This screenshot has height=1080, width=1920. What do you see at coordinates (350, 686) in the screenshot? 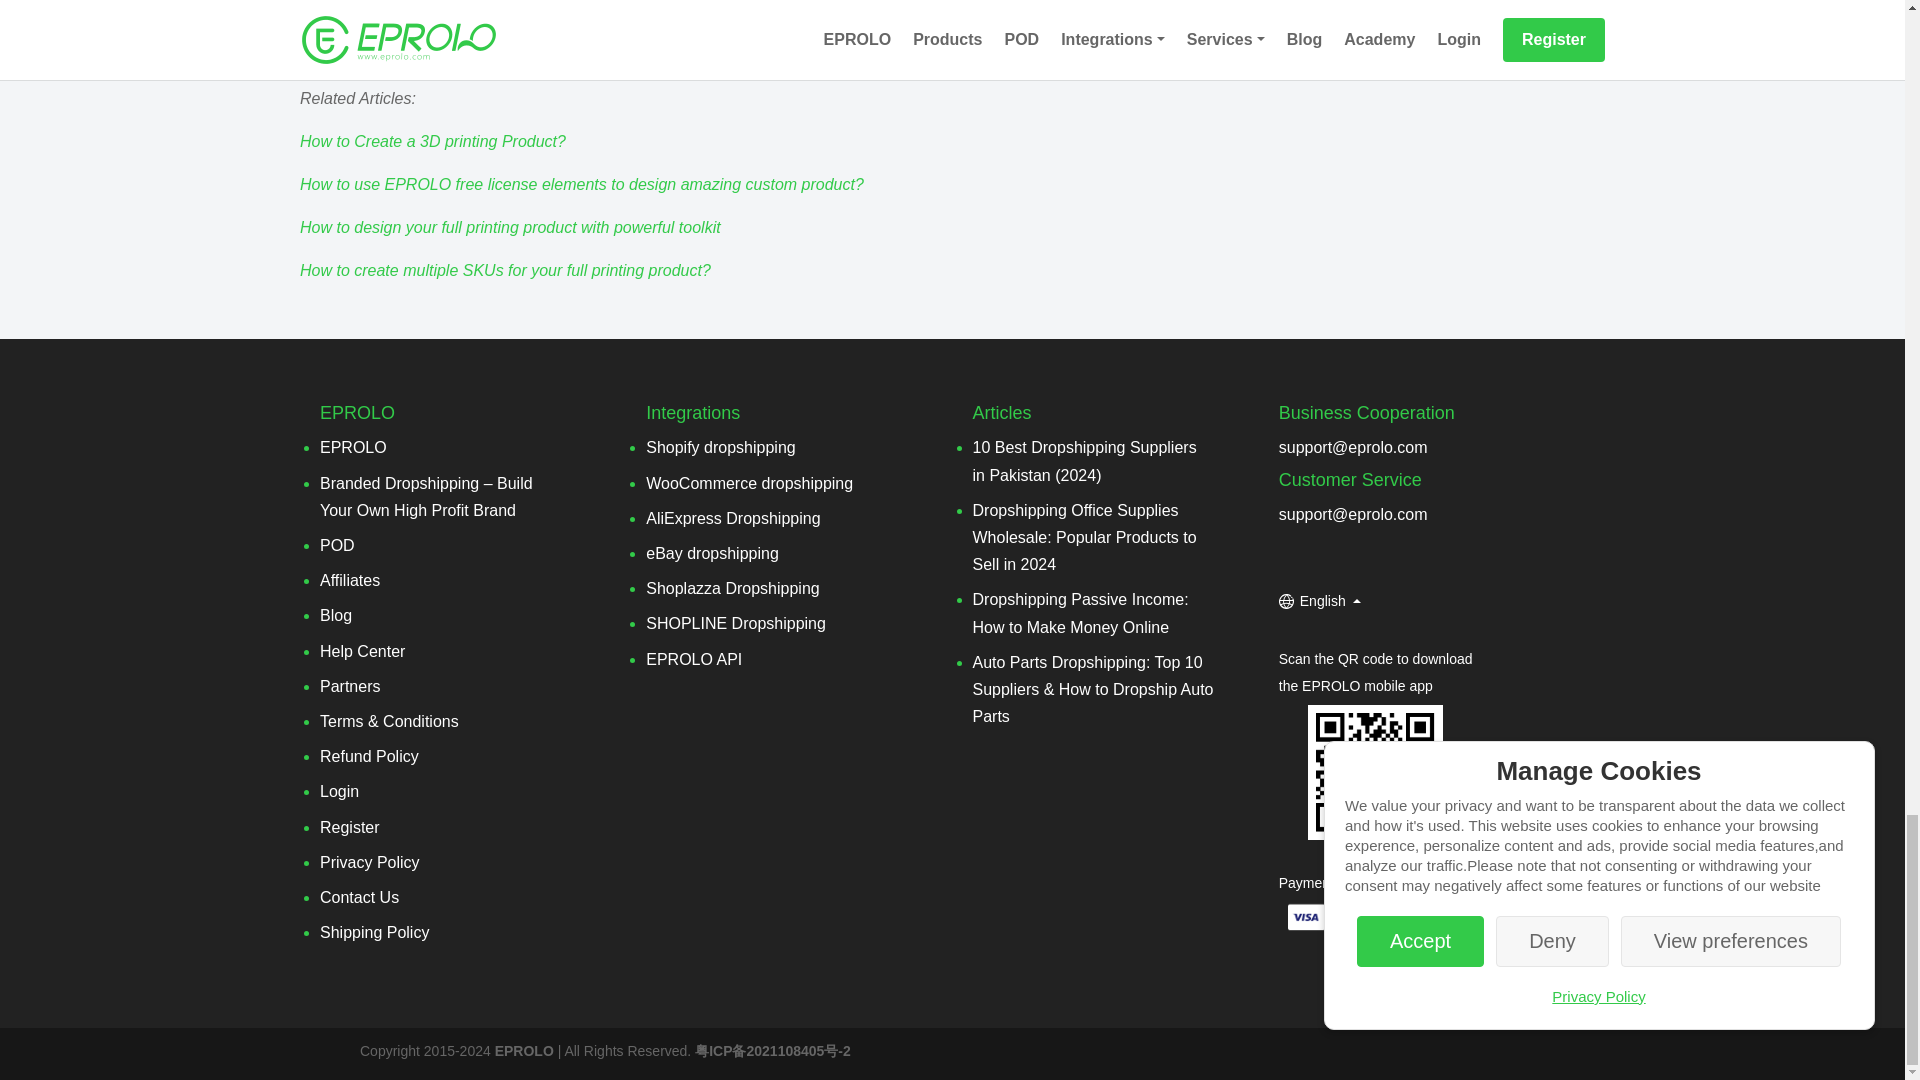
I see `Partners` at bounding box center [350, 686].